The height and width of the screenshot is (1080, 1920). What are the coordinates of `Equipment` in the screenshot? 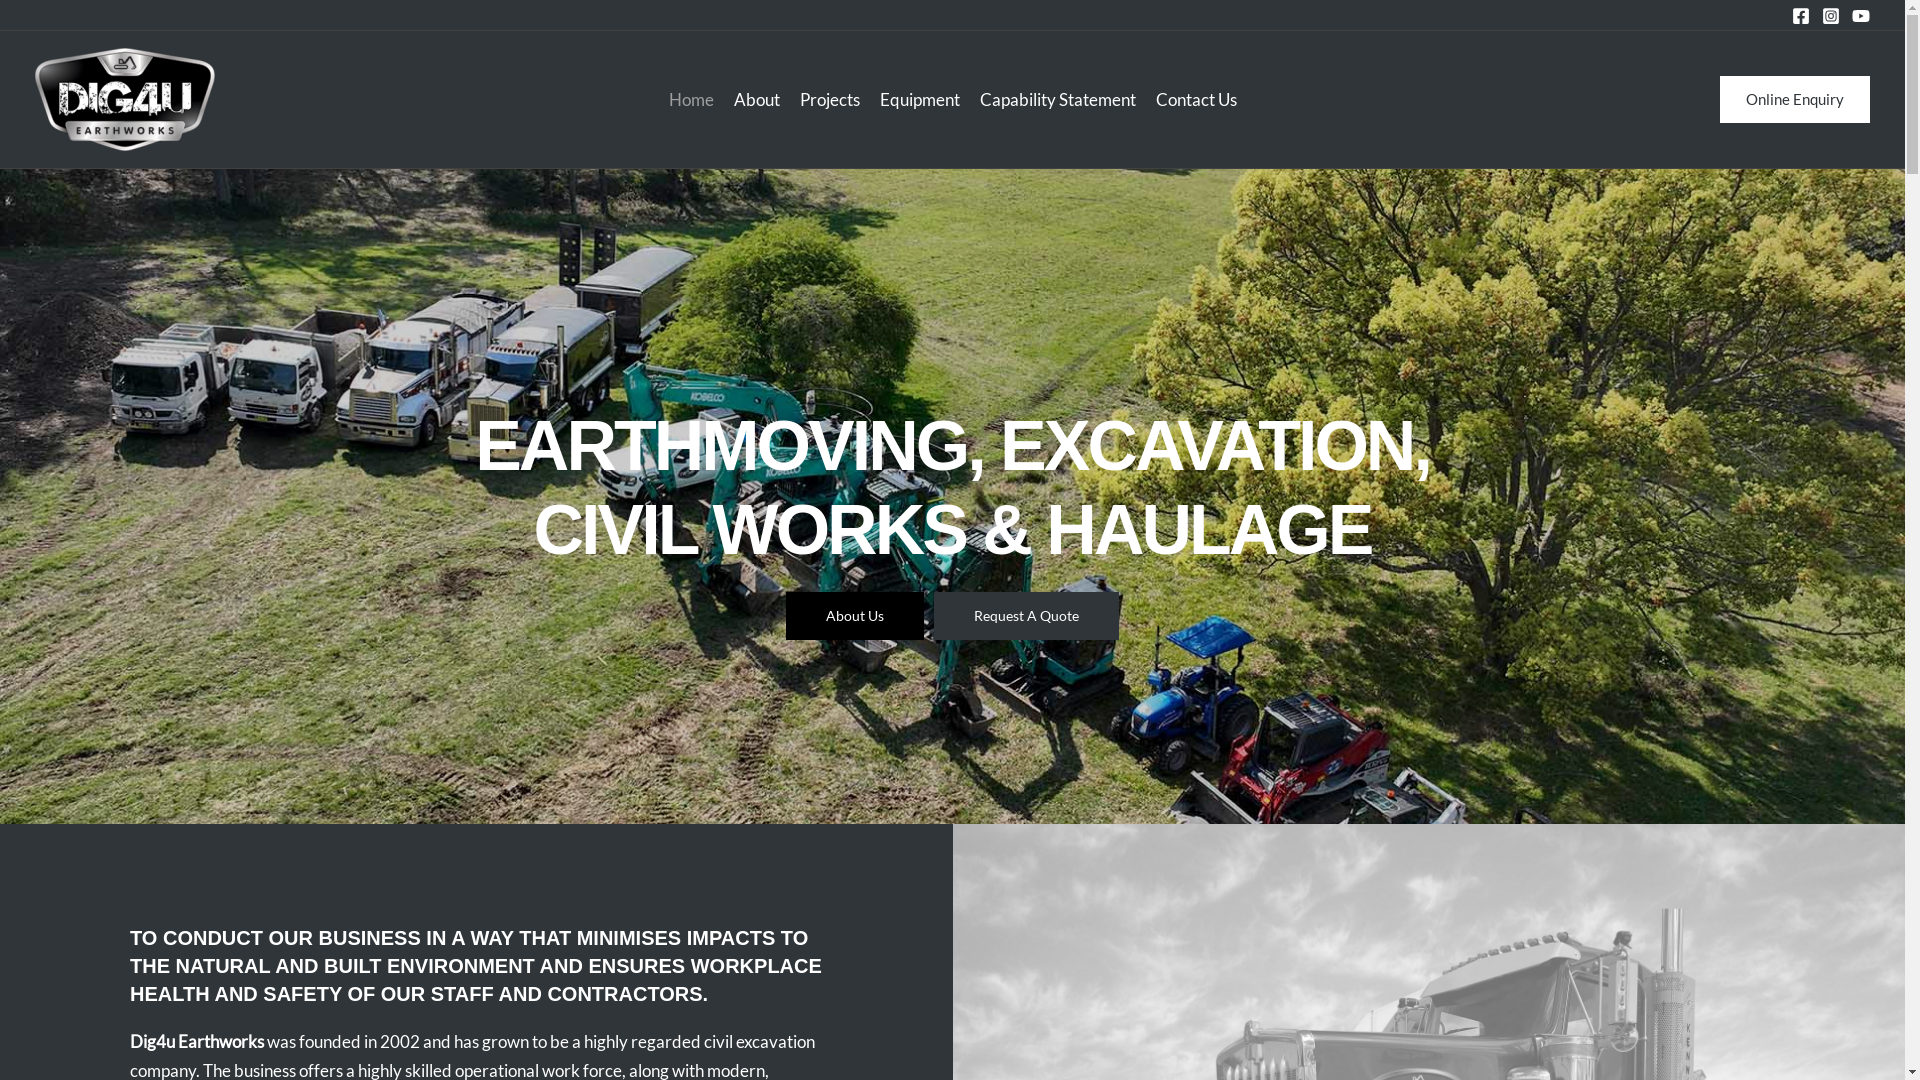 It's located at (920, 99).